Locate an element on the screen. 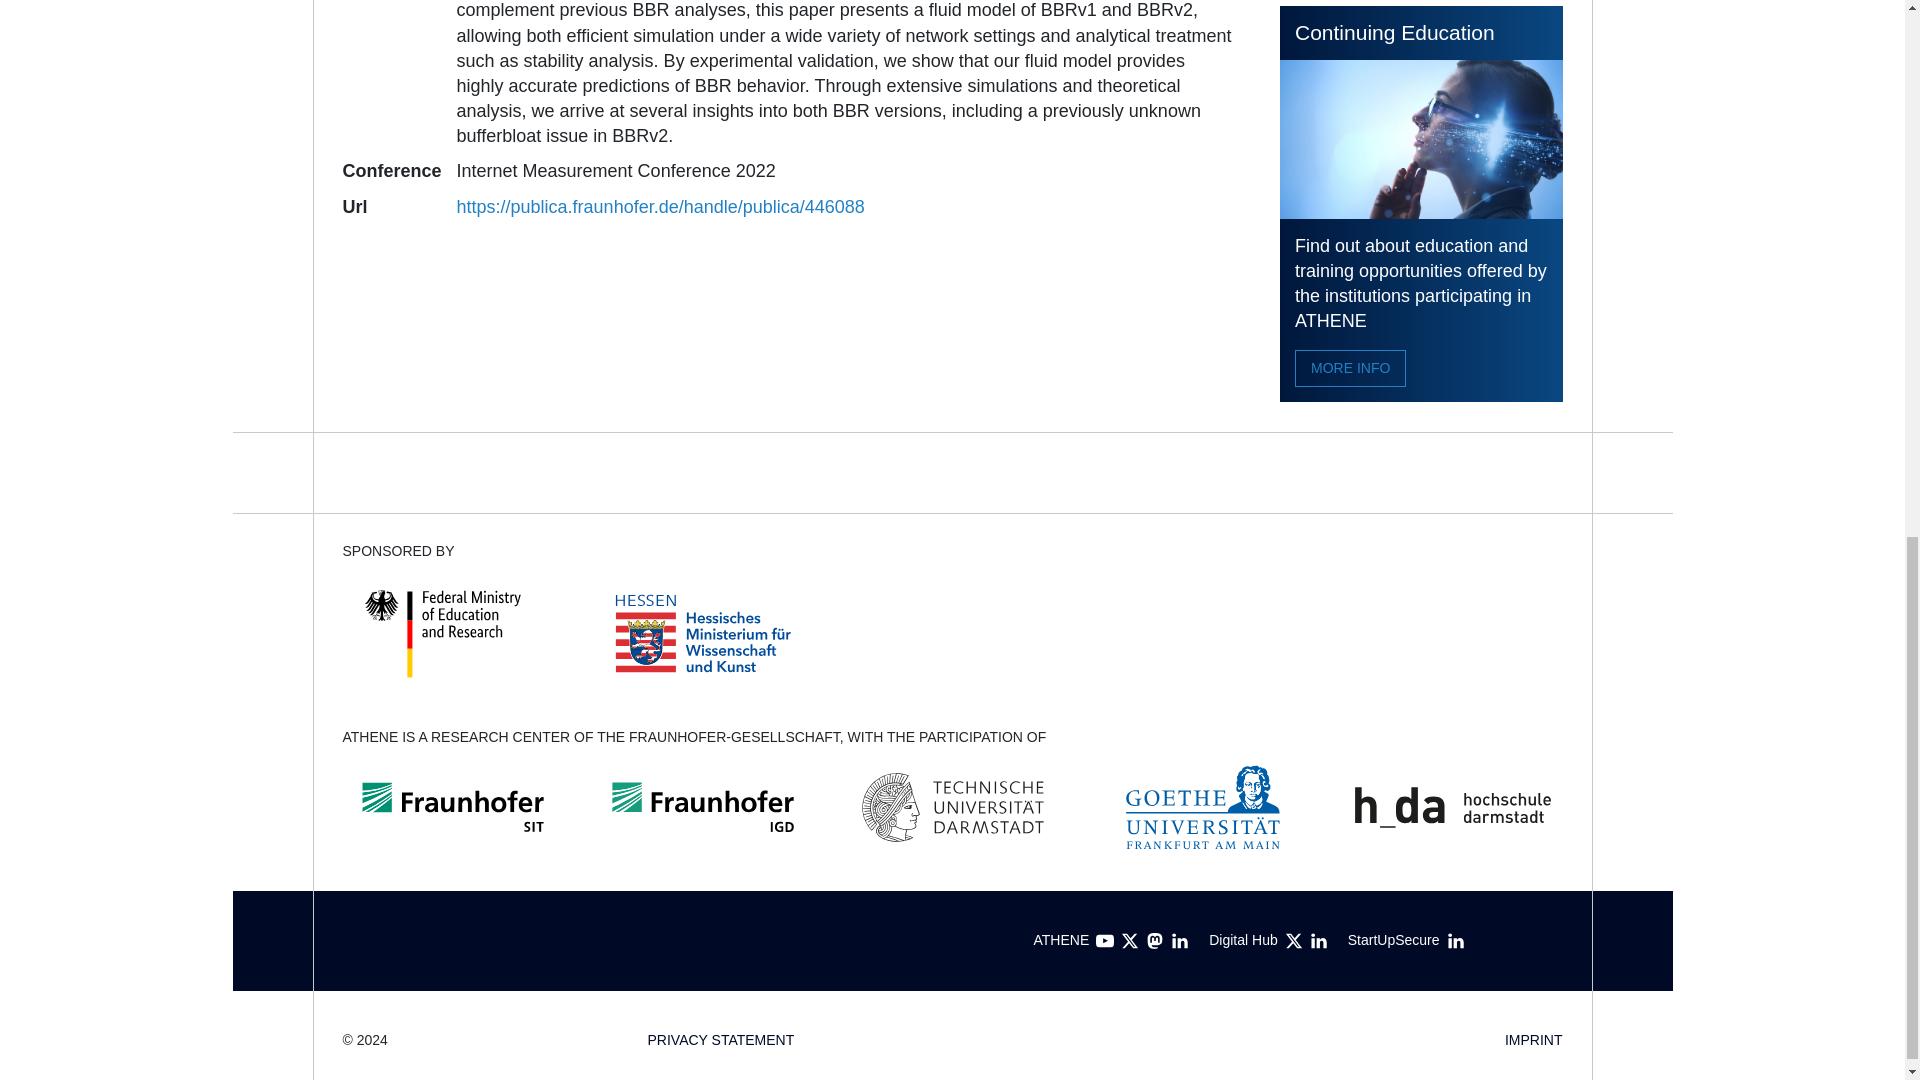 The height and width of the screenshot is (1080, 1920). YouTube is located at coordinates (1104, 941).